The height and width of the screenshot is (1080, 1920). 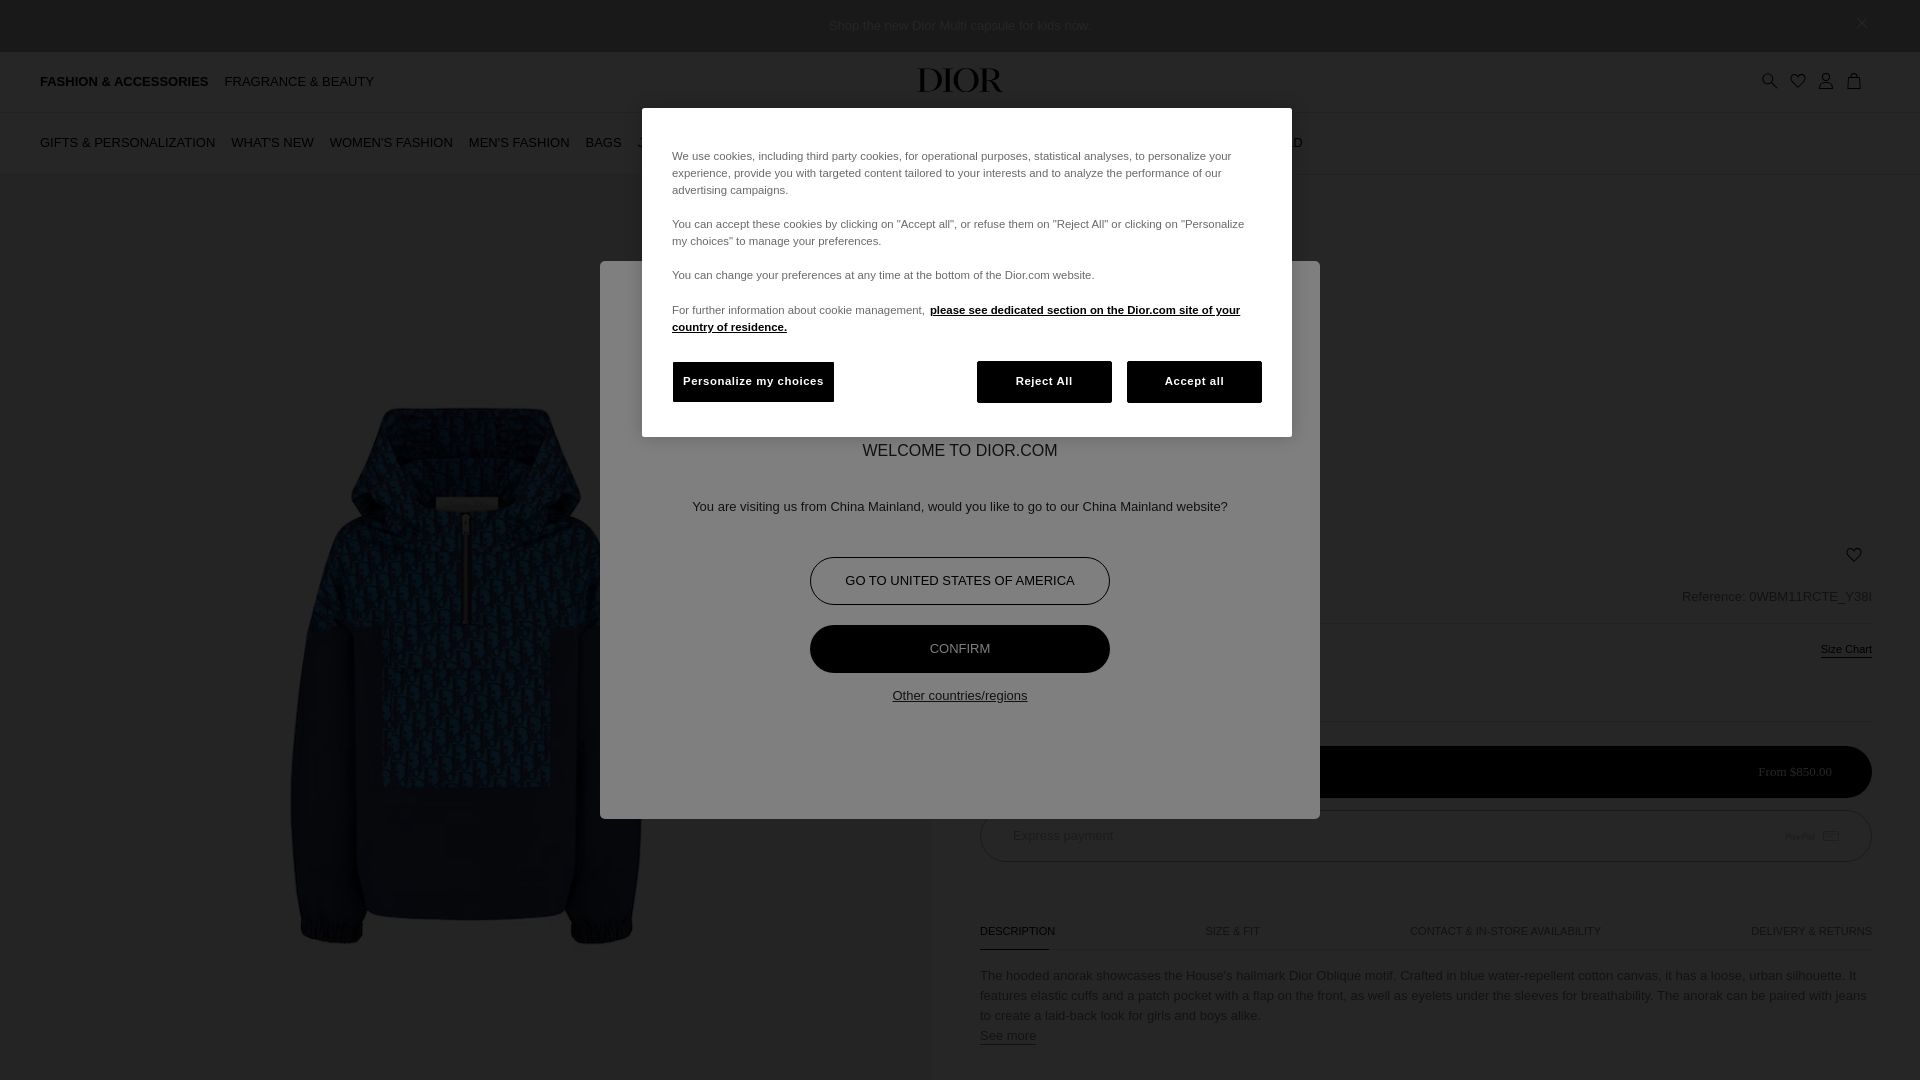 I want to click on Blue Dior Oblique Water-Repellent Cotton Canvas, so click(x=1270, y=596).